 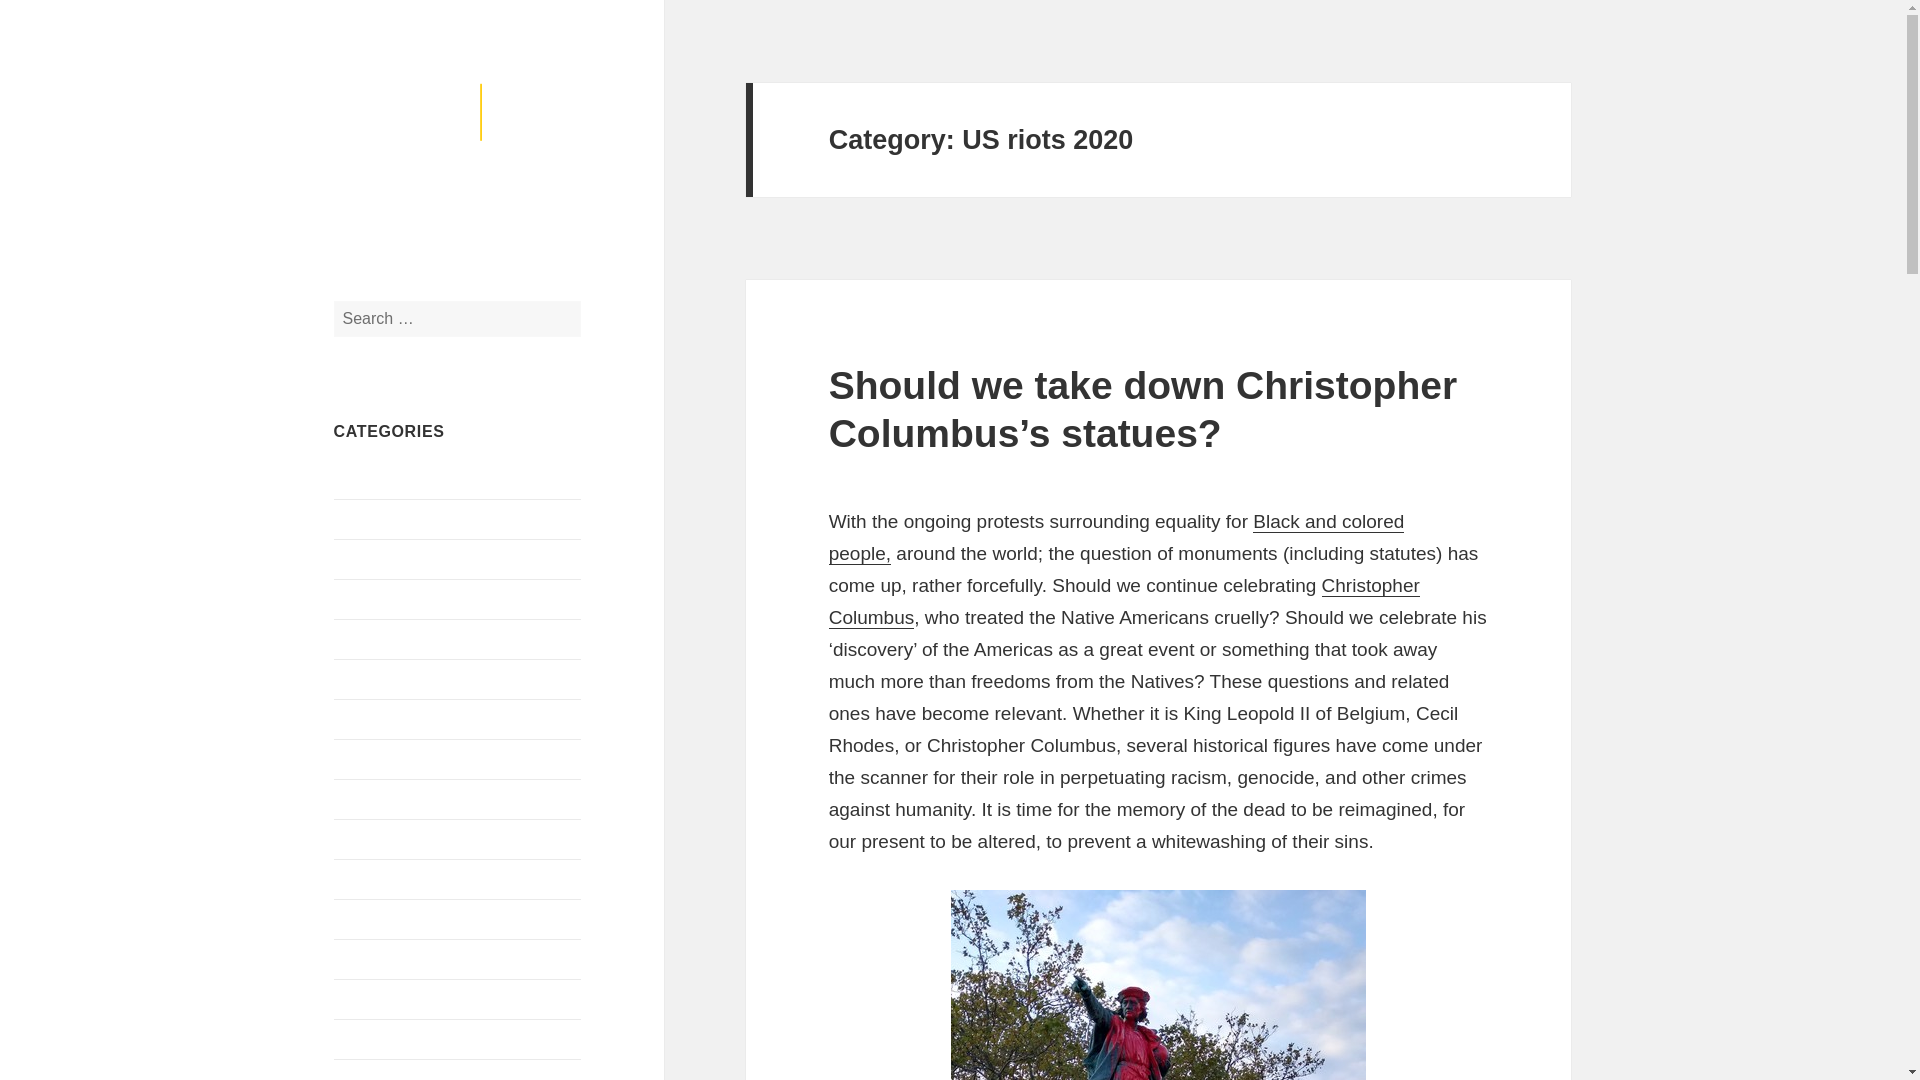 What do you see at coordinates (452, 170) in the screenshot?
I see `The Public Sphere` at bounding box center [452, 170].